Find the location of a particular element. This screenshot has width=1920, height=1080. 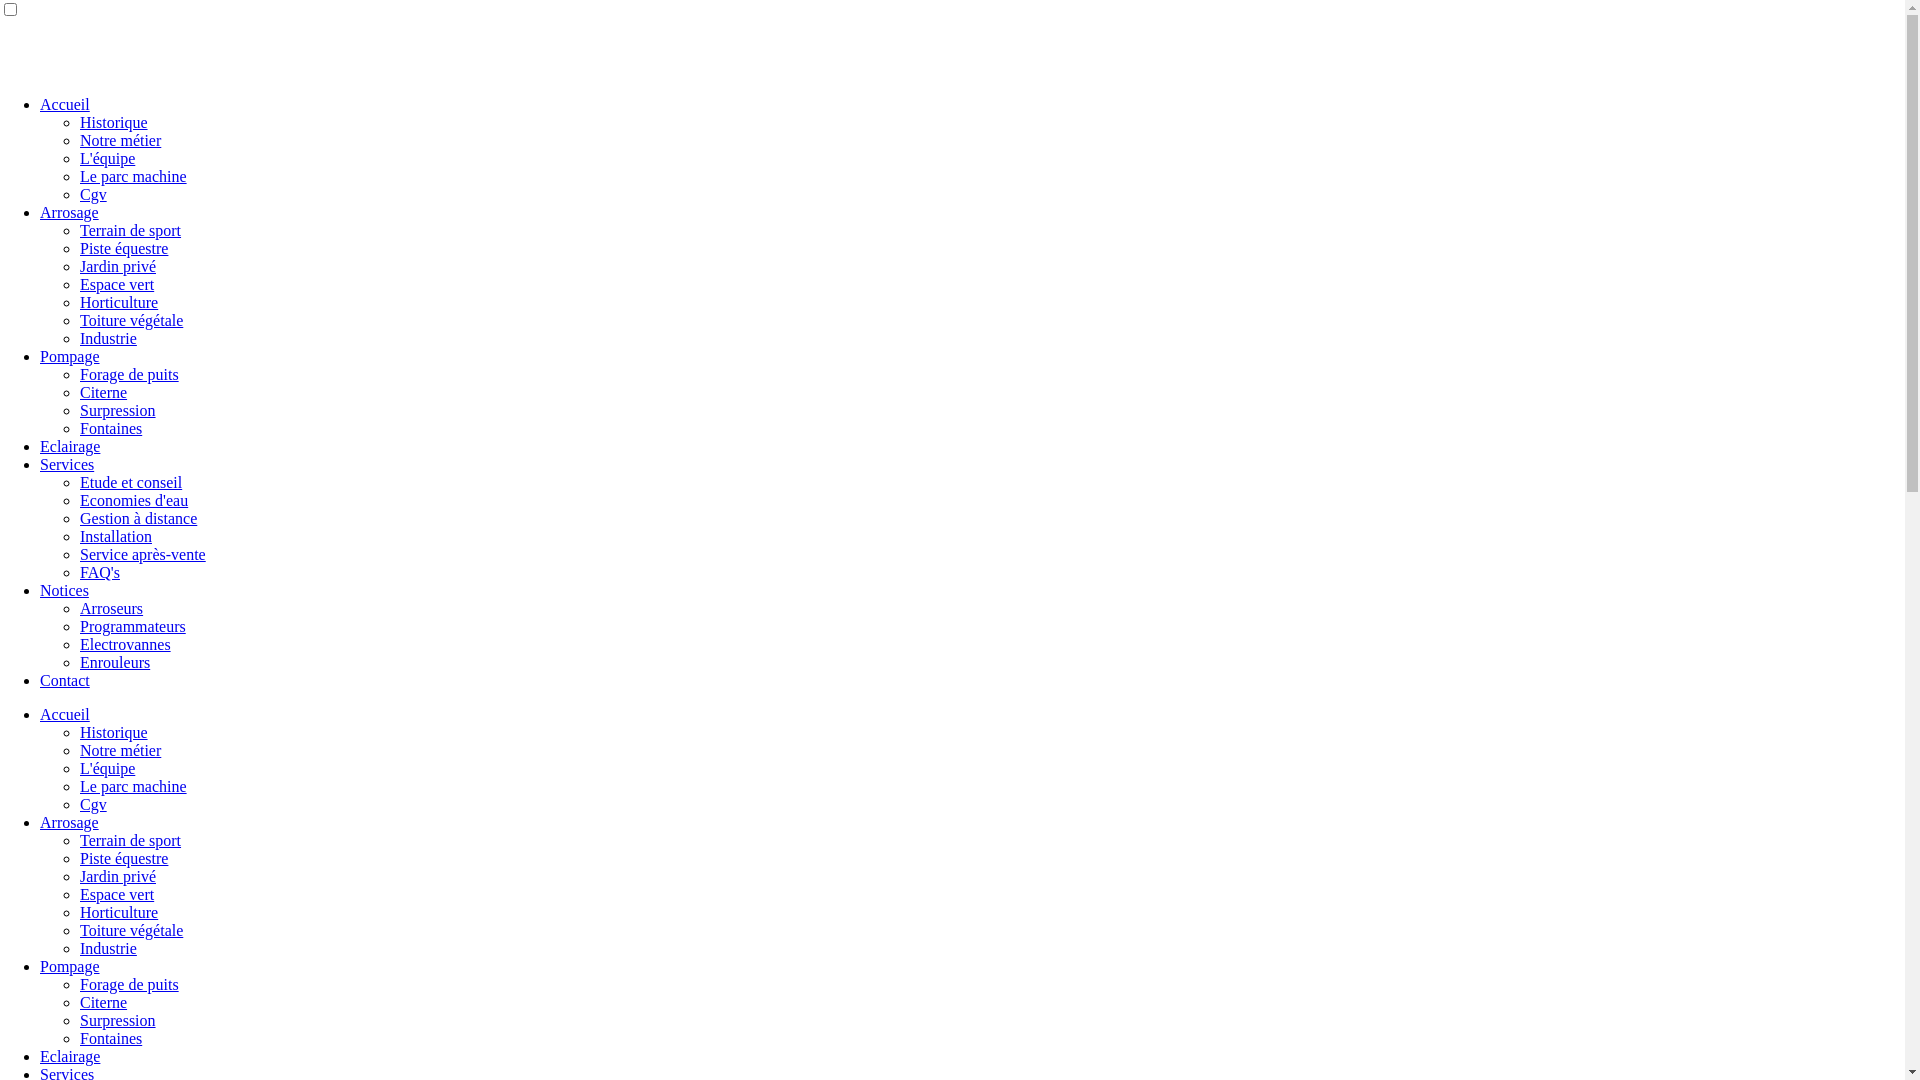

Terrain de sport is located at coordinates (130, 840).